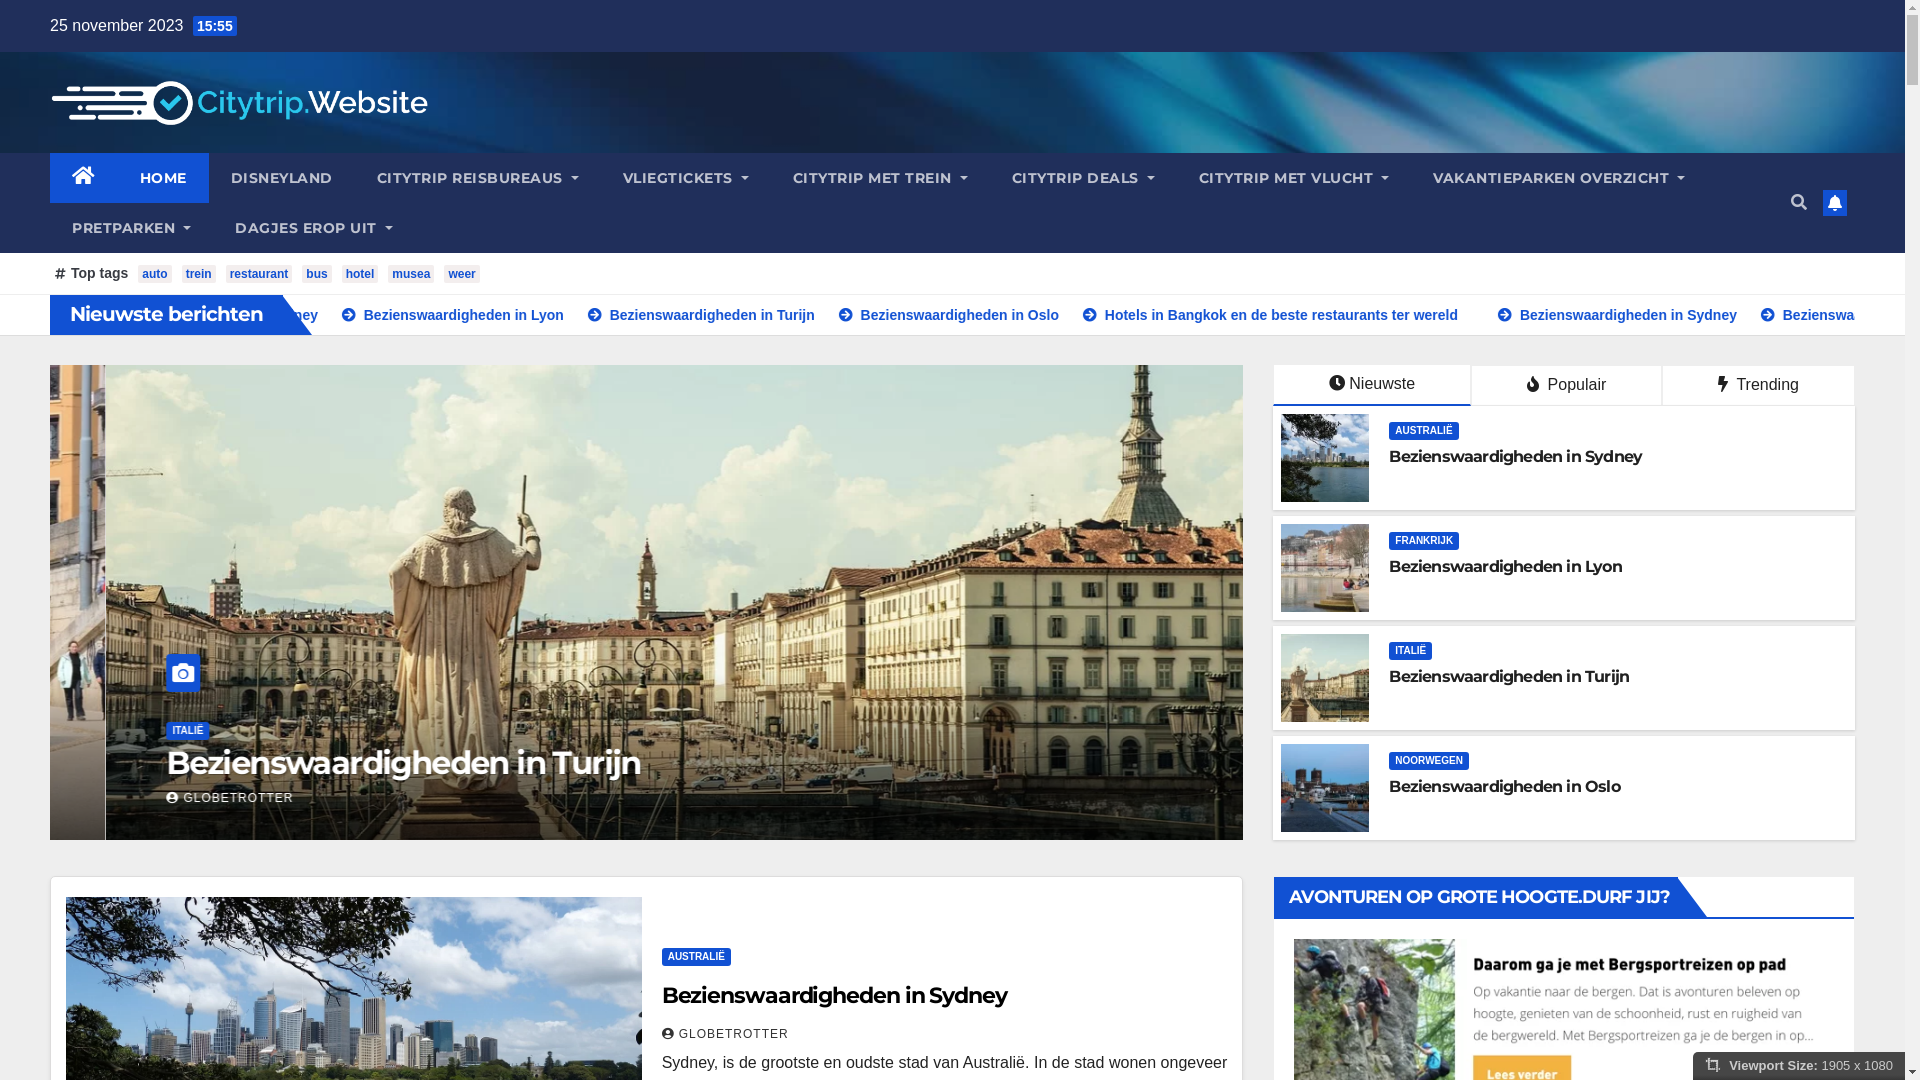 Image resolution: width=1920 pixels, height=1080 pixels. I want to click on CITYTRIP REISBUREAUS, so click(477, 178).